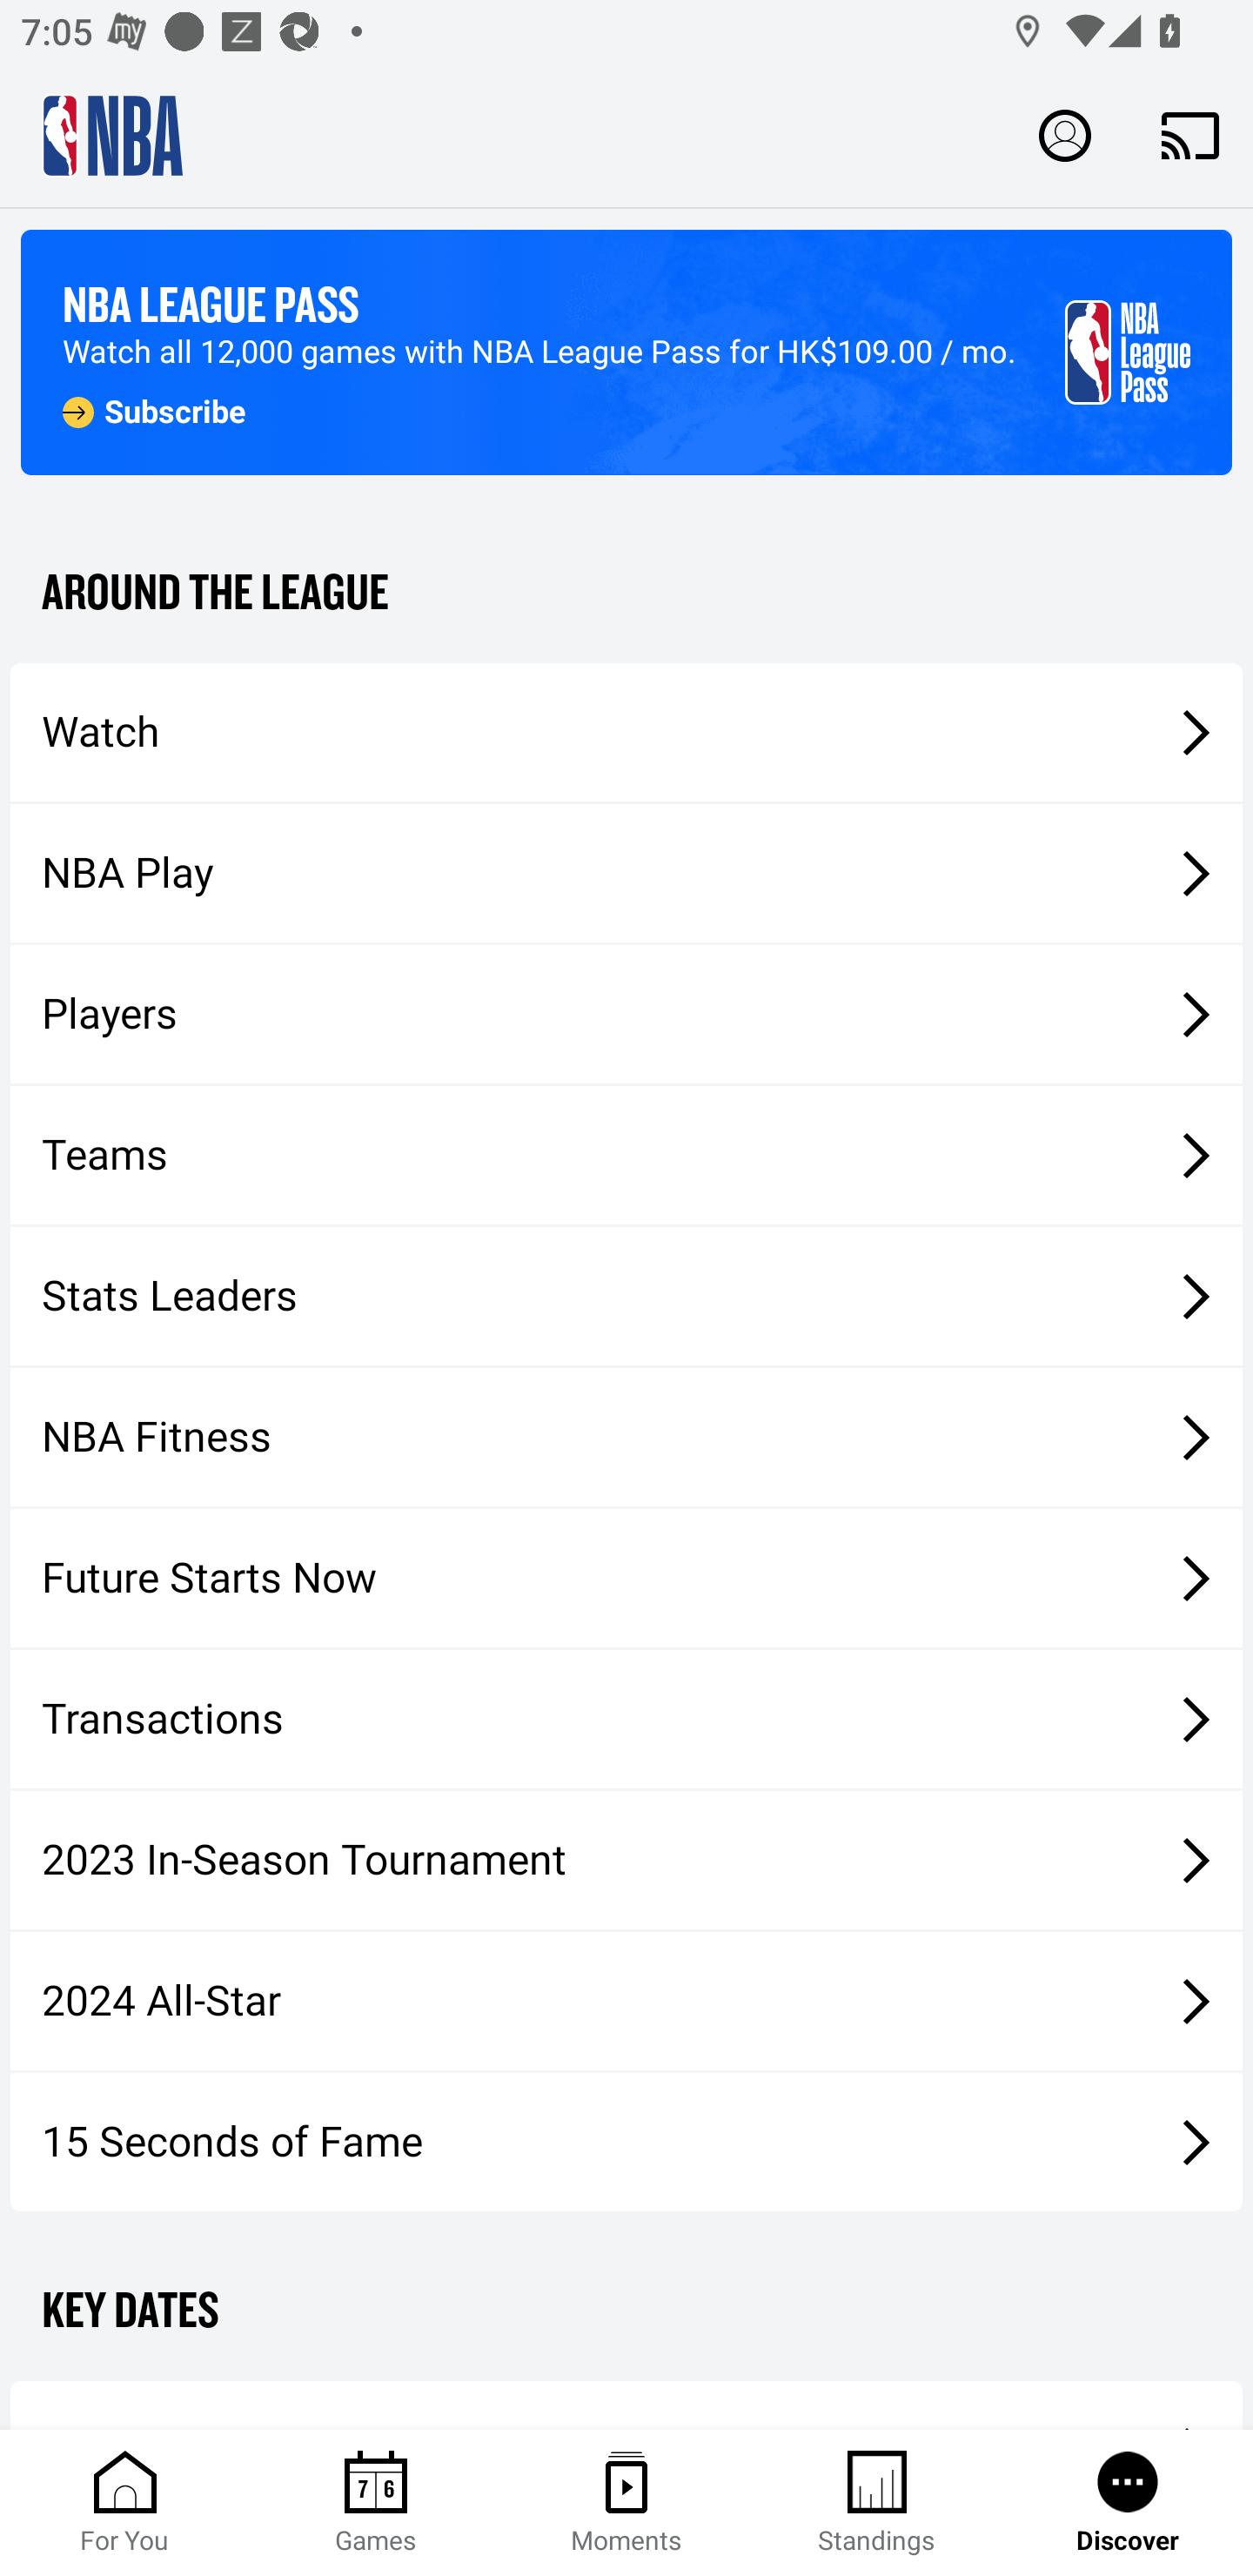 This screenshot has height=2576, width=1253. What do you see at coordinates (626, 1720) in the screenshot?
I see `Transactions` at bounding box center [626, 1720].